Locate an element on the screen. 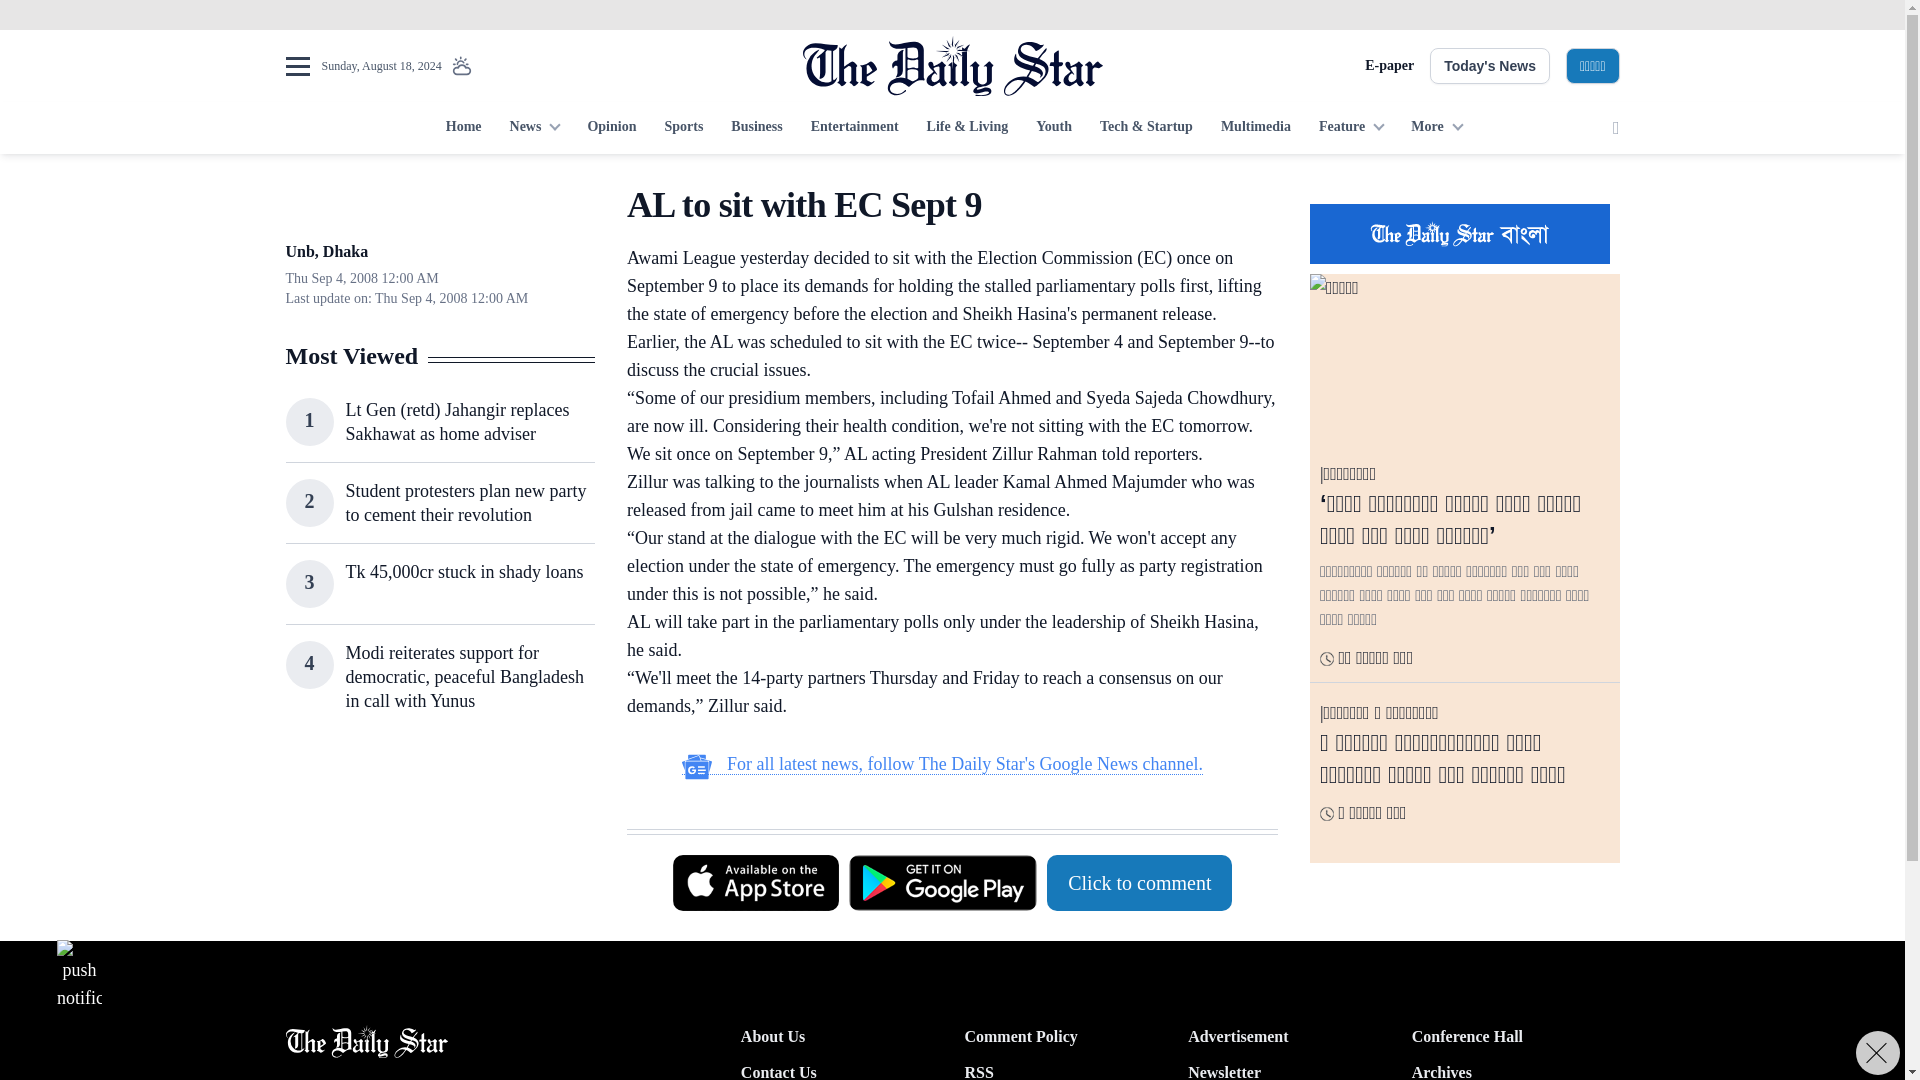  Multimedia is located at coordinates (1256, 128).